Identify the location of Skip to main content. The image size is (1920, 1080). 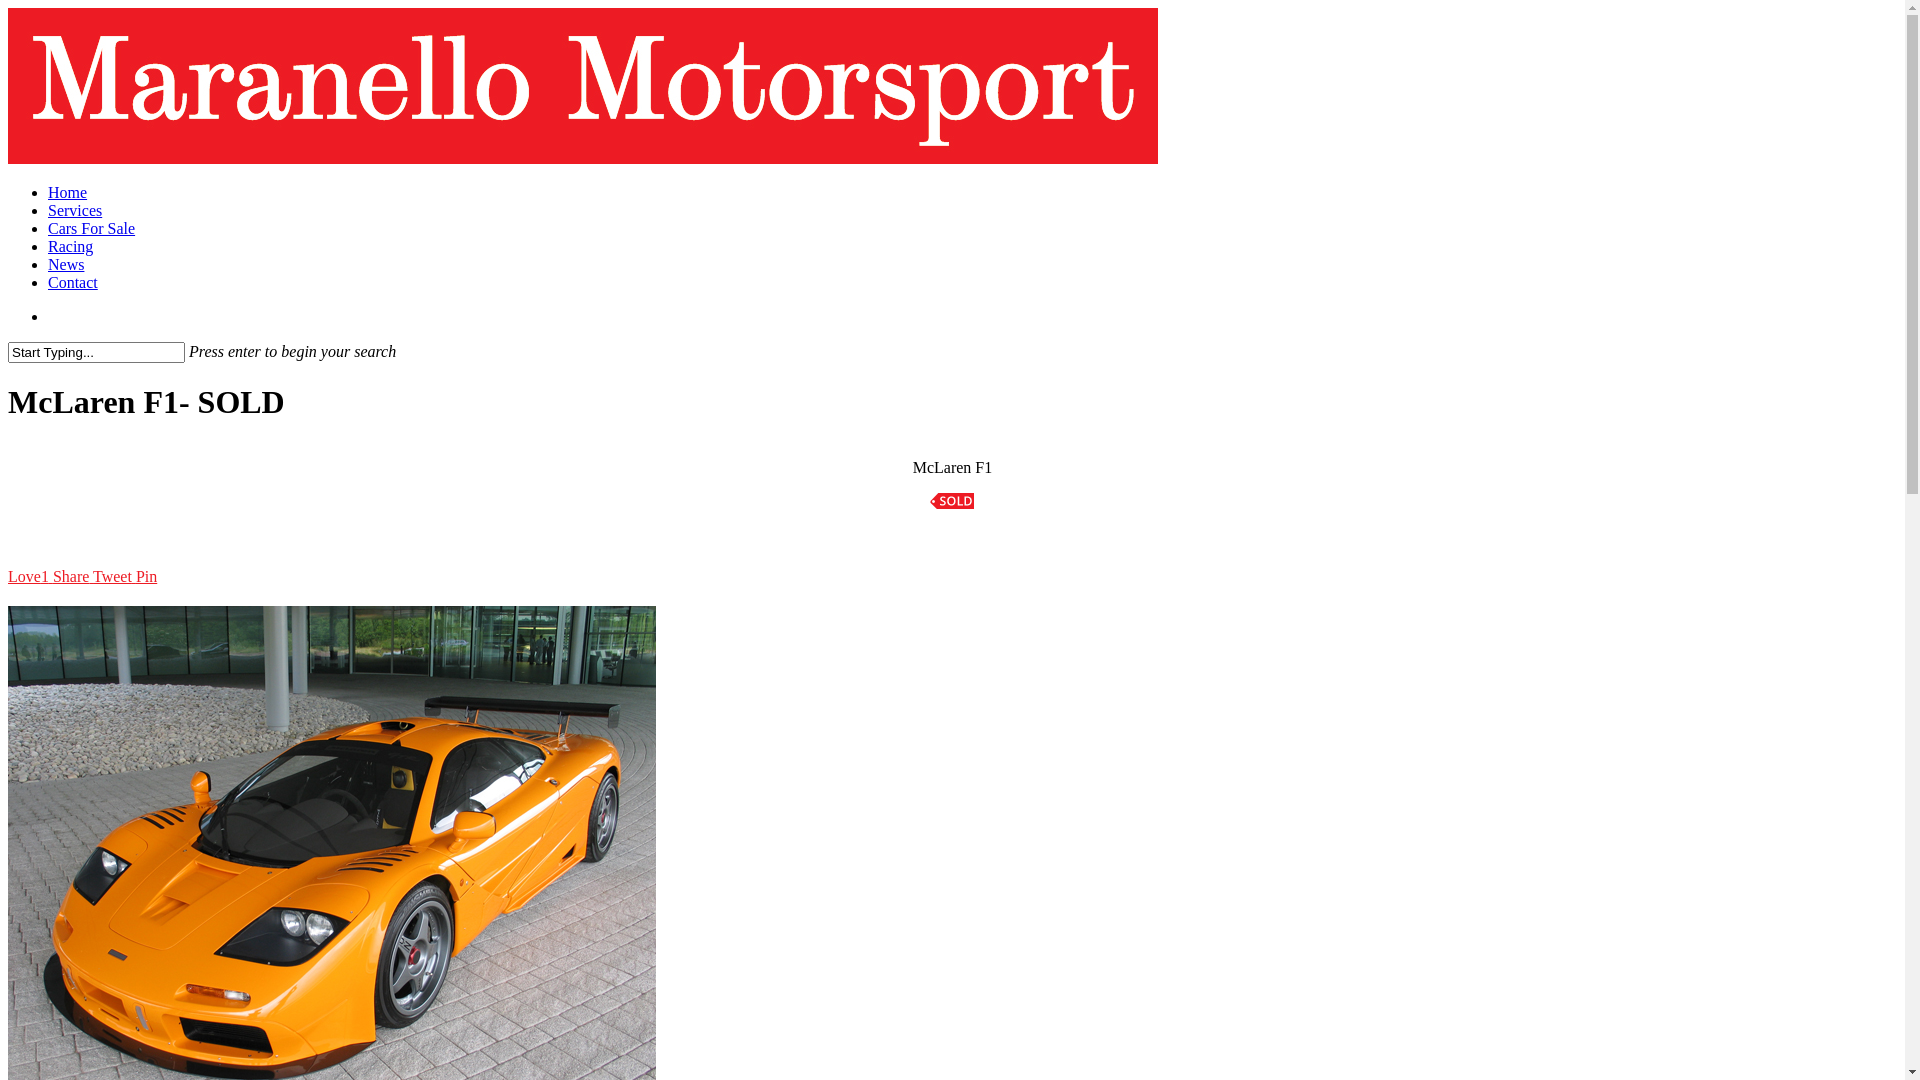
(8, 8).